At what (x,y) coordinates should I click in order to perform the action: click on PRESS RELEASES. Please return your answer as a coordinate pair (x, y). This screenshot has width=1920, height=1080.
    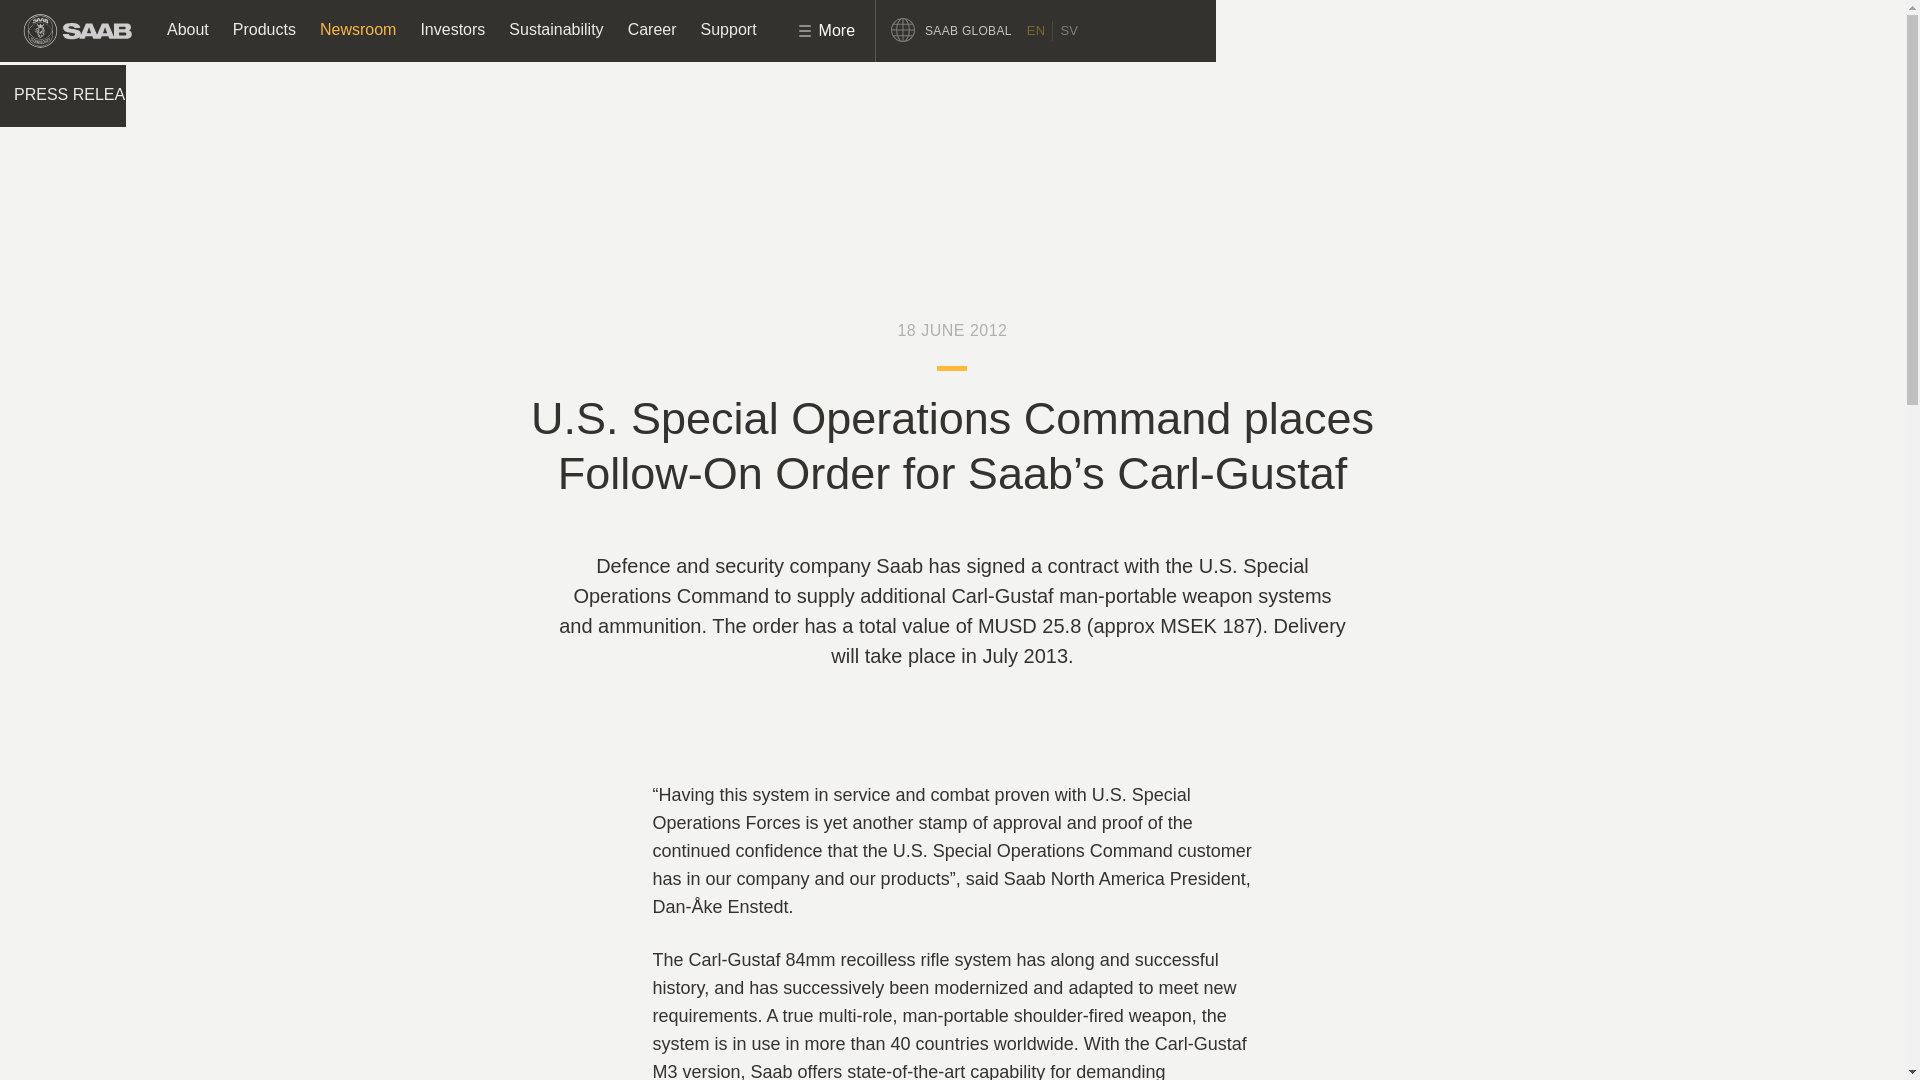
    Looking at the image, I should click on (90, 96).